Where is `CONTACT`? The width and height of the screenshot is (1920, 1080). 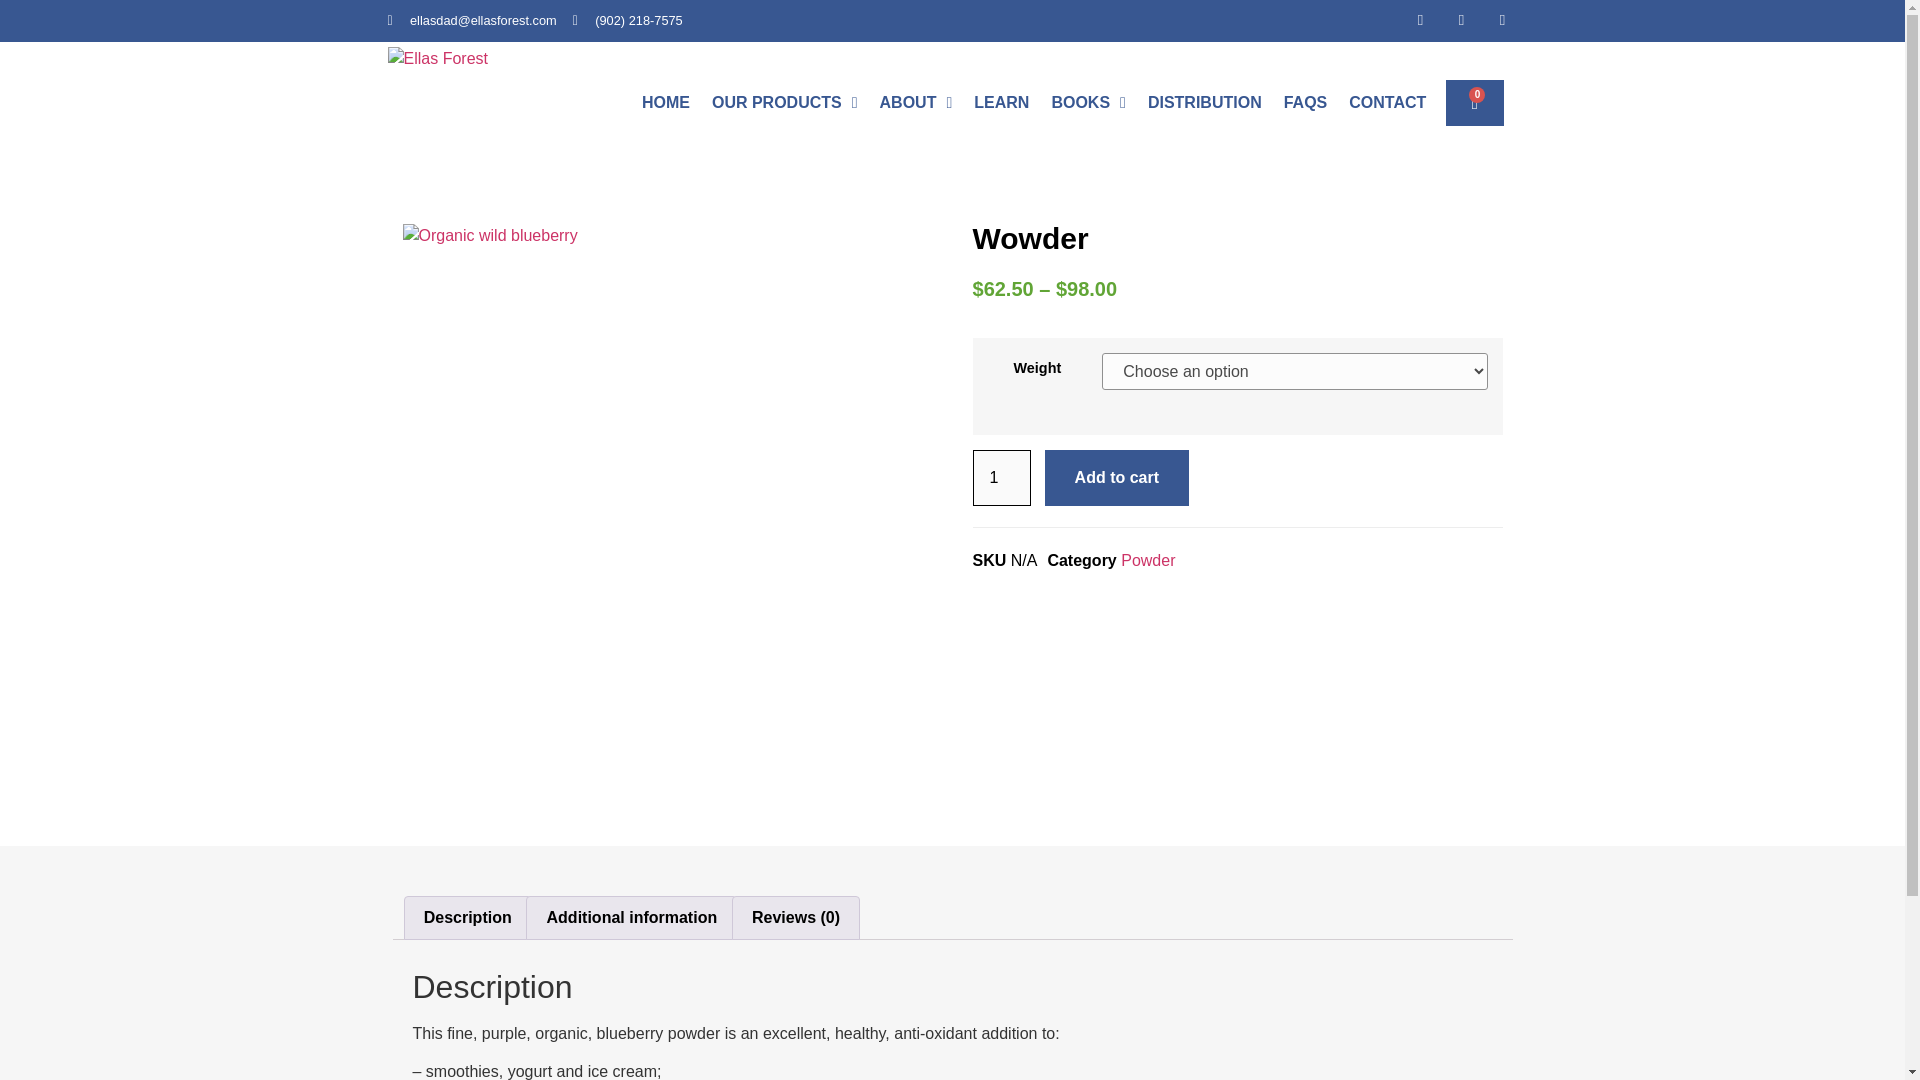 CONTACT is located at coordinates (1388, 102).